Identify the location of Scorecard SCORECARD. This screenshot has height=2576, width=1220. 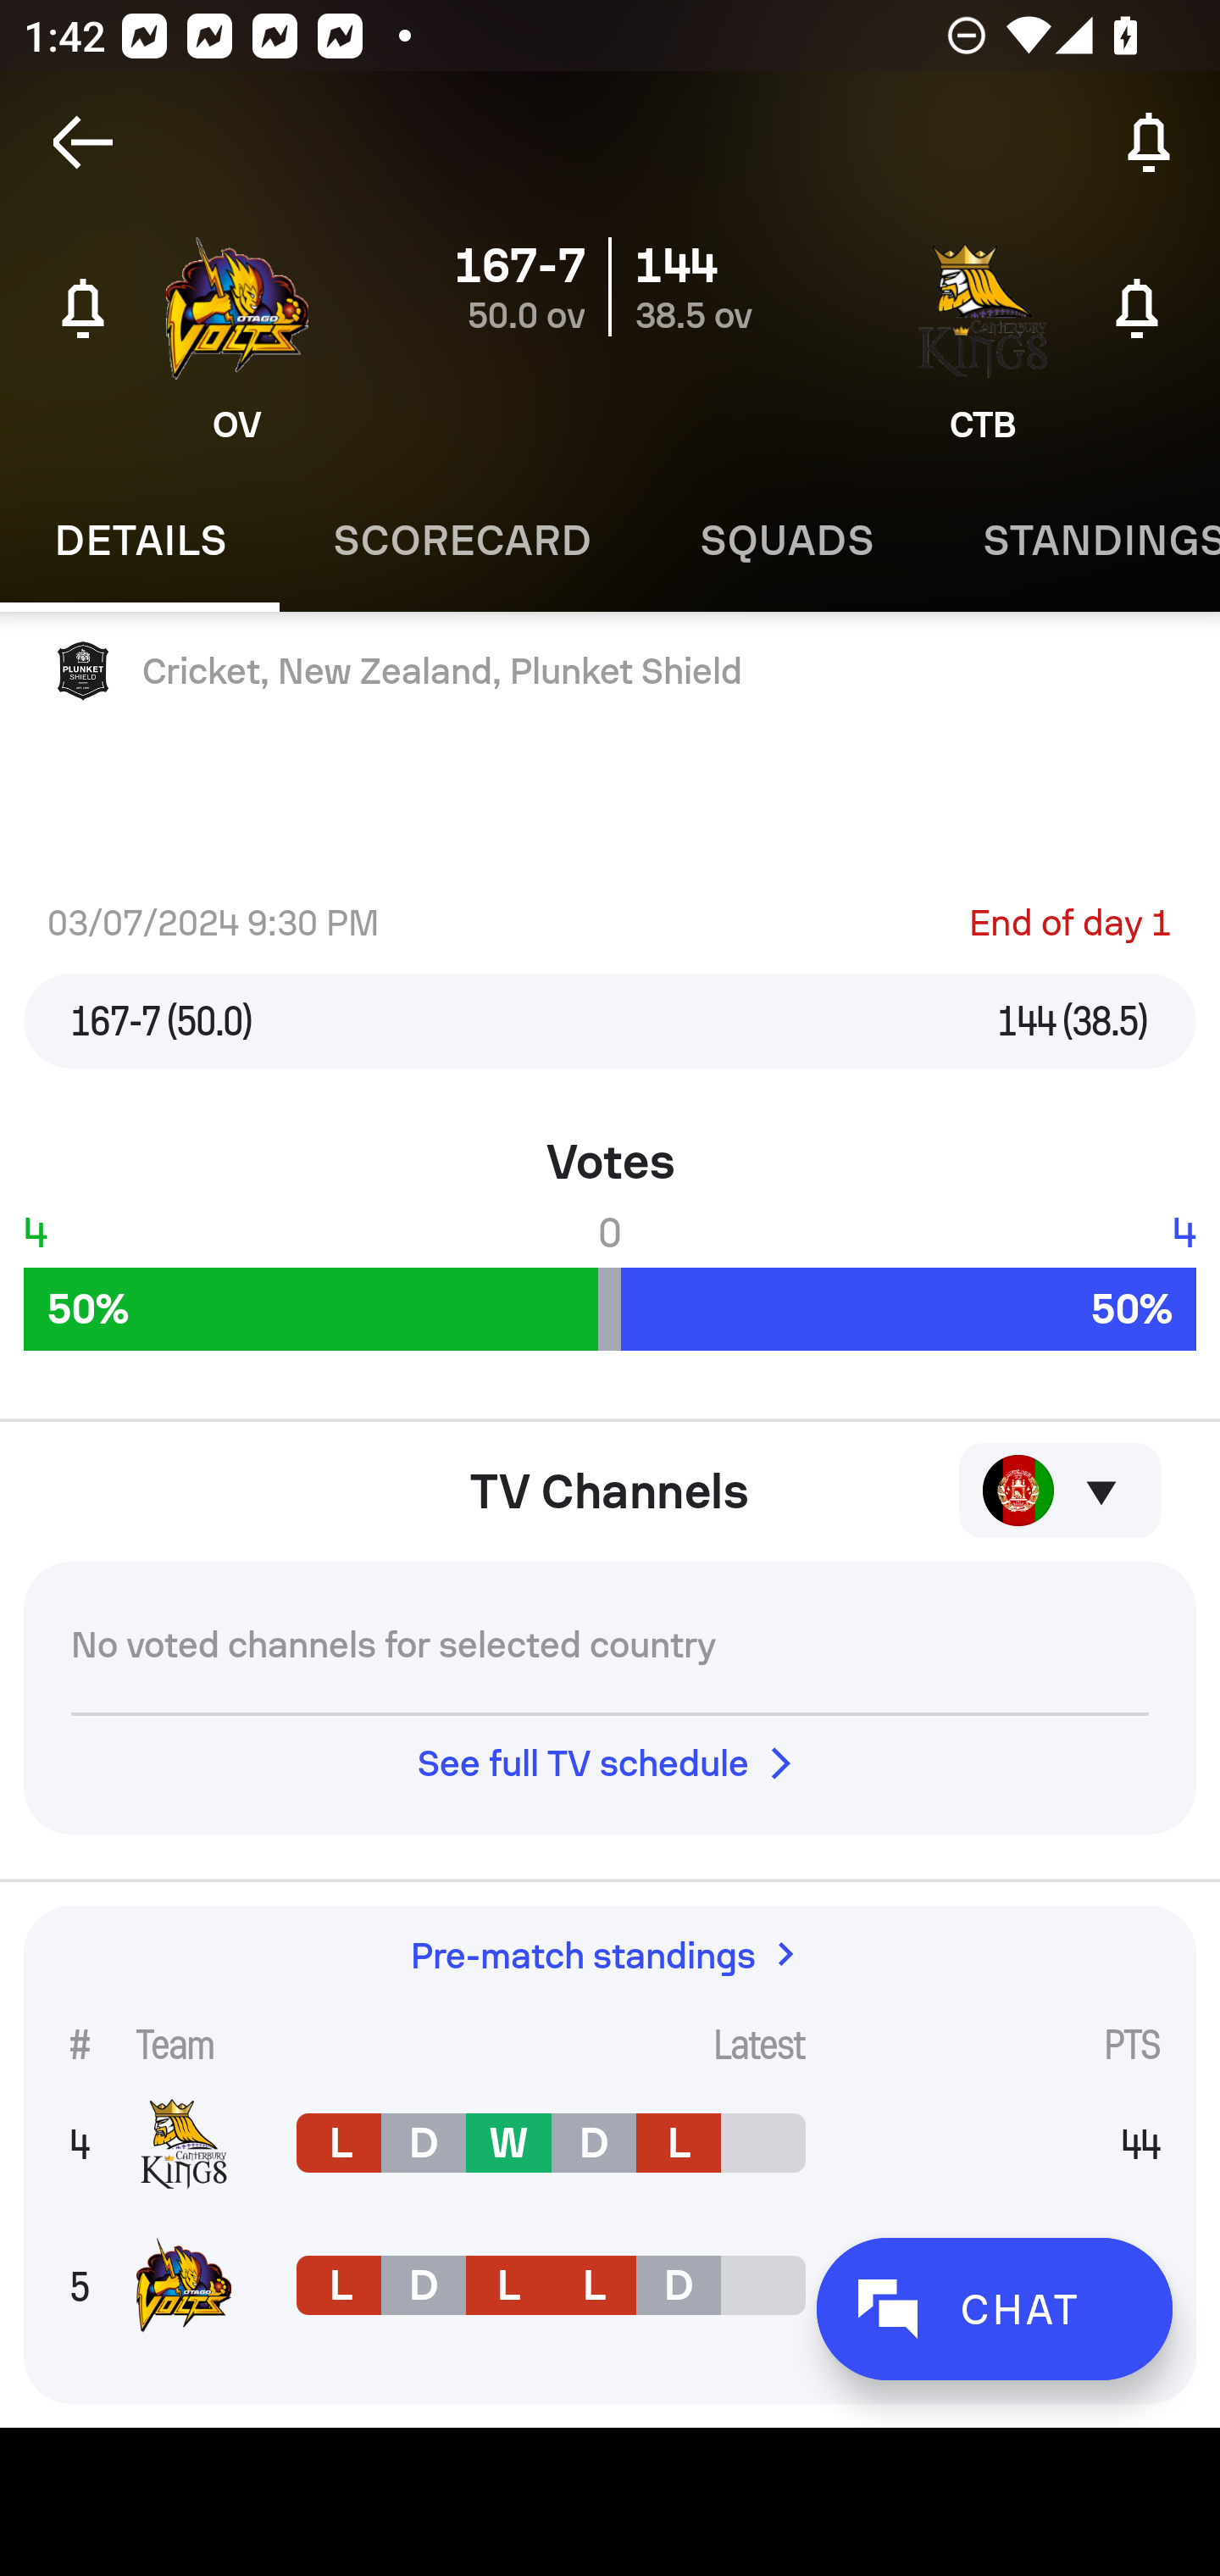
(463, 541).